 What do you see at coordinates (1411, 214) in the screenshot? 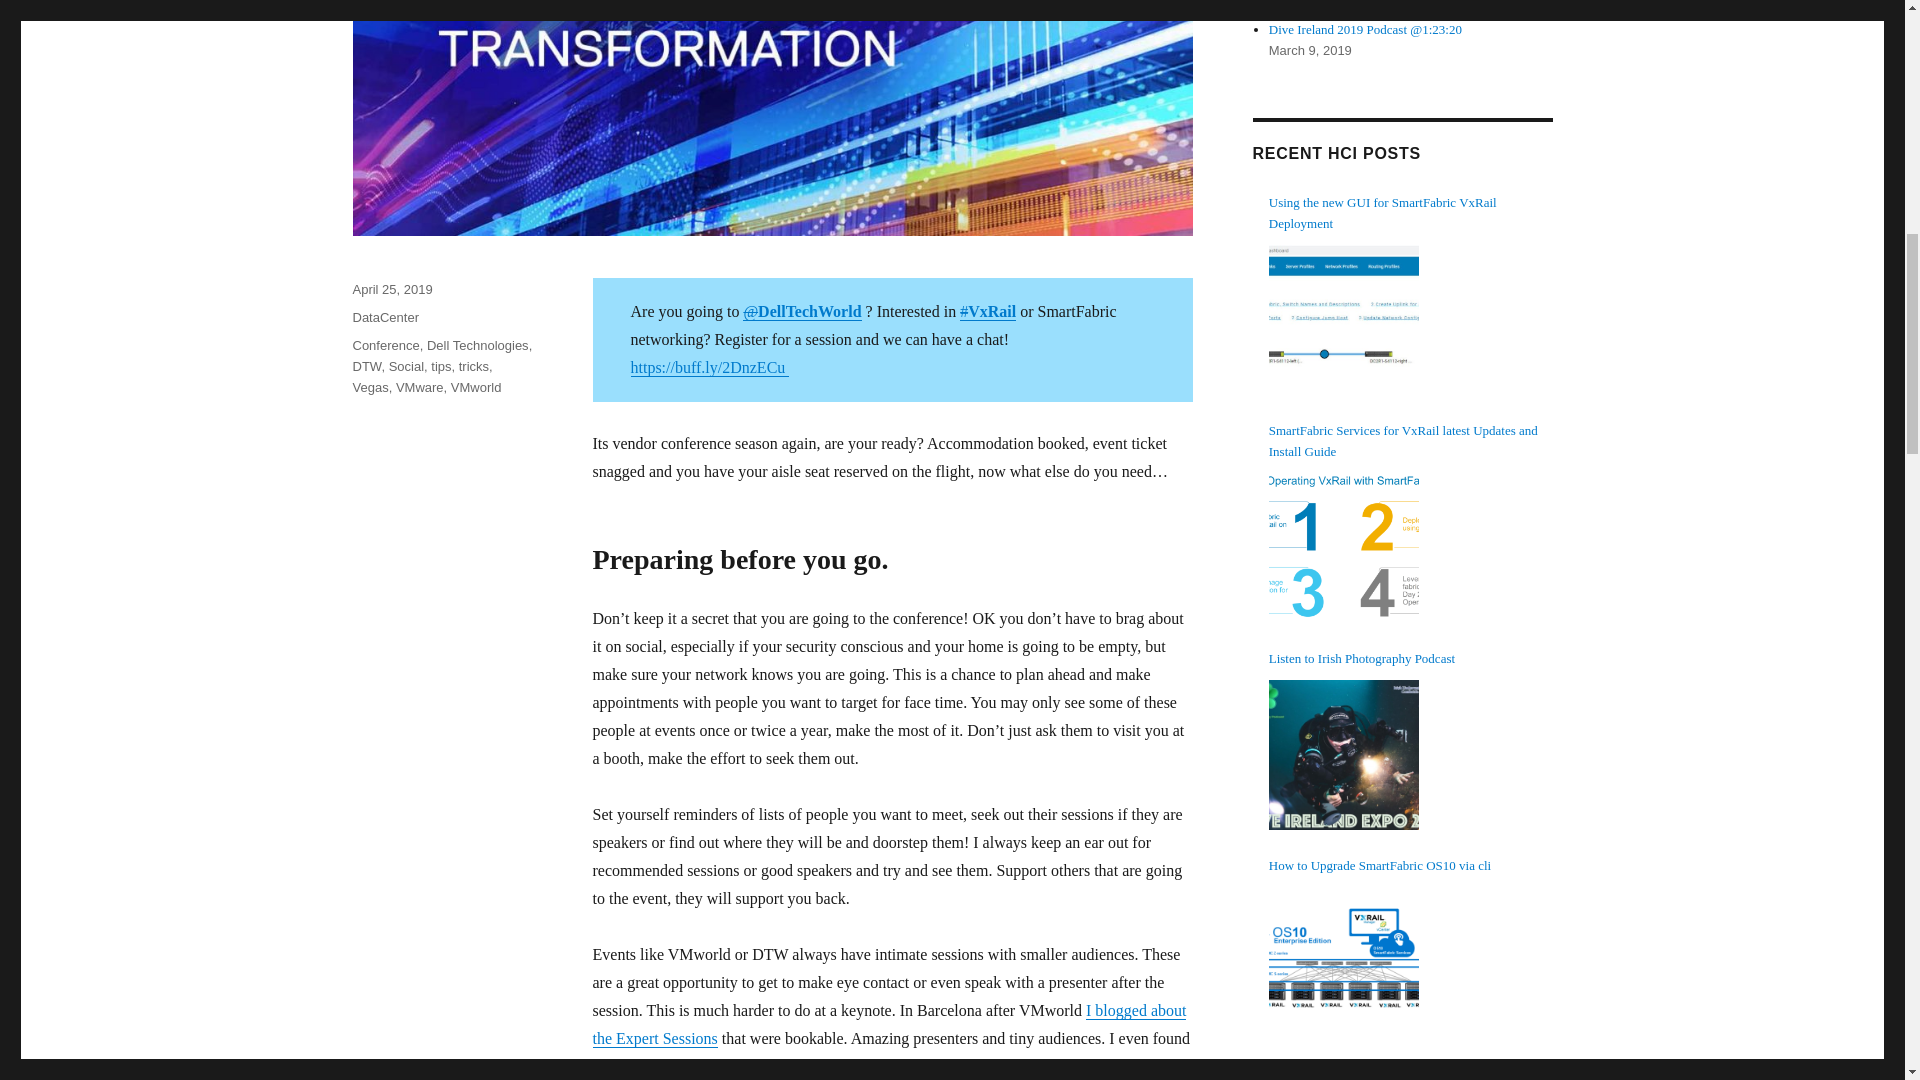
I see `Using the new GUI for SmartFabric VxRail Deployment` at bounding box center [1411, 214].